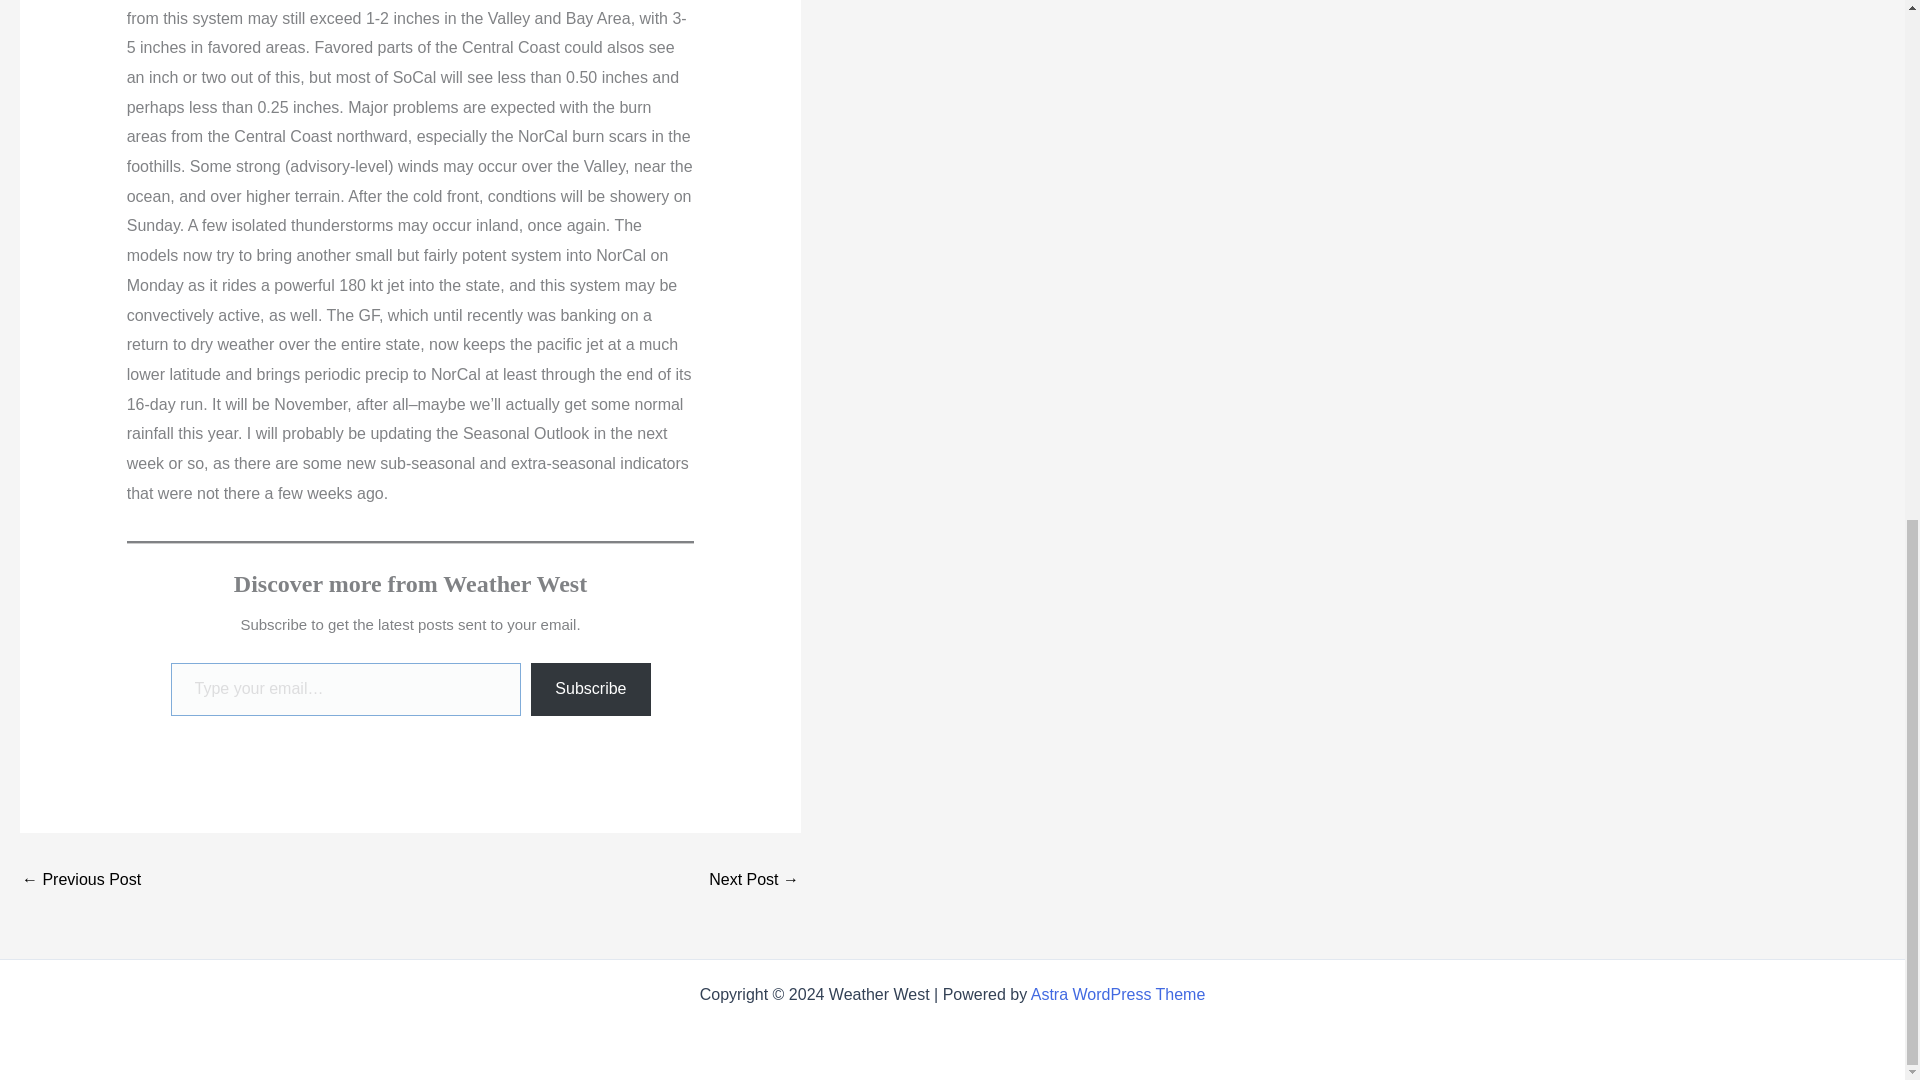 Image resolution: width=1920 pixels, height=1080 pixels. Describe the element at coordinates (590, 690) in the screenshot. I see `Subscribe` at that location.